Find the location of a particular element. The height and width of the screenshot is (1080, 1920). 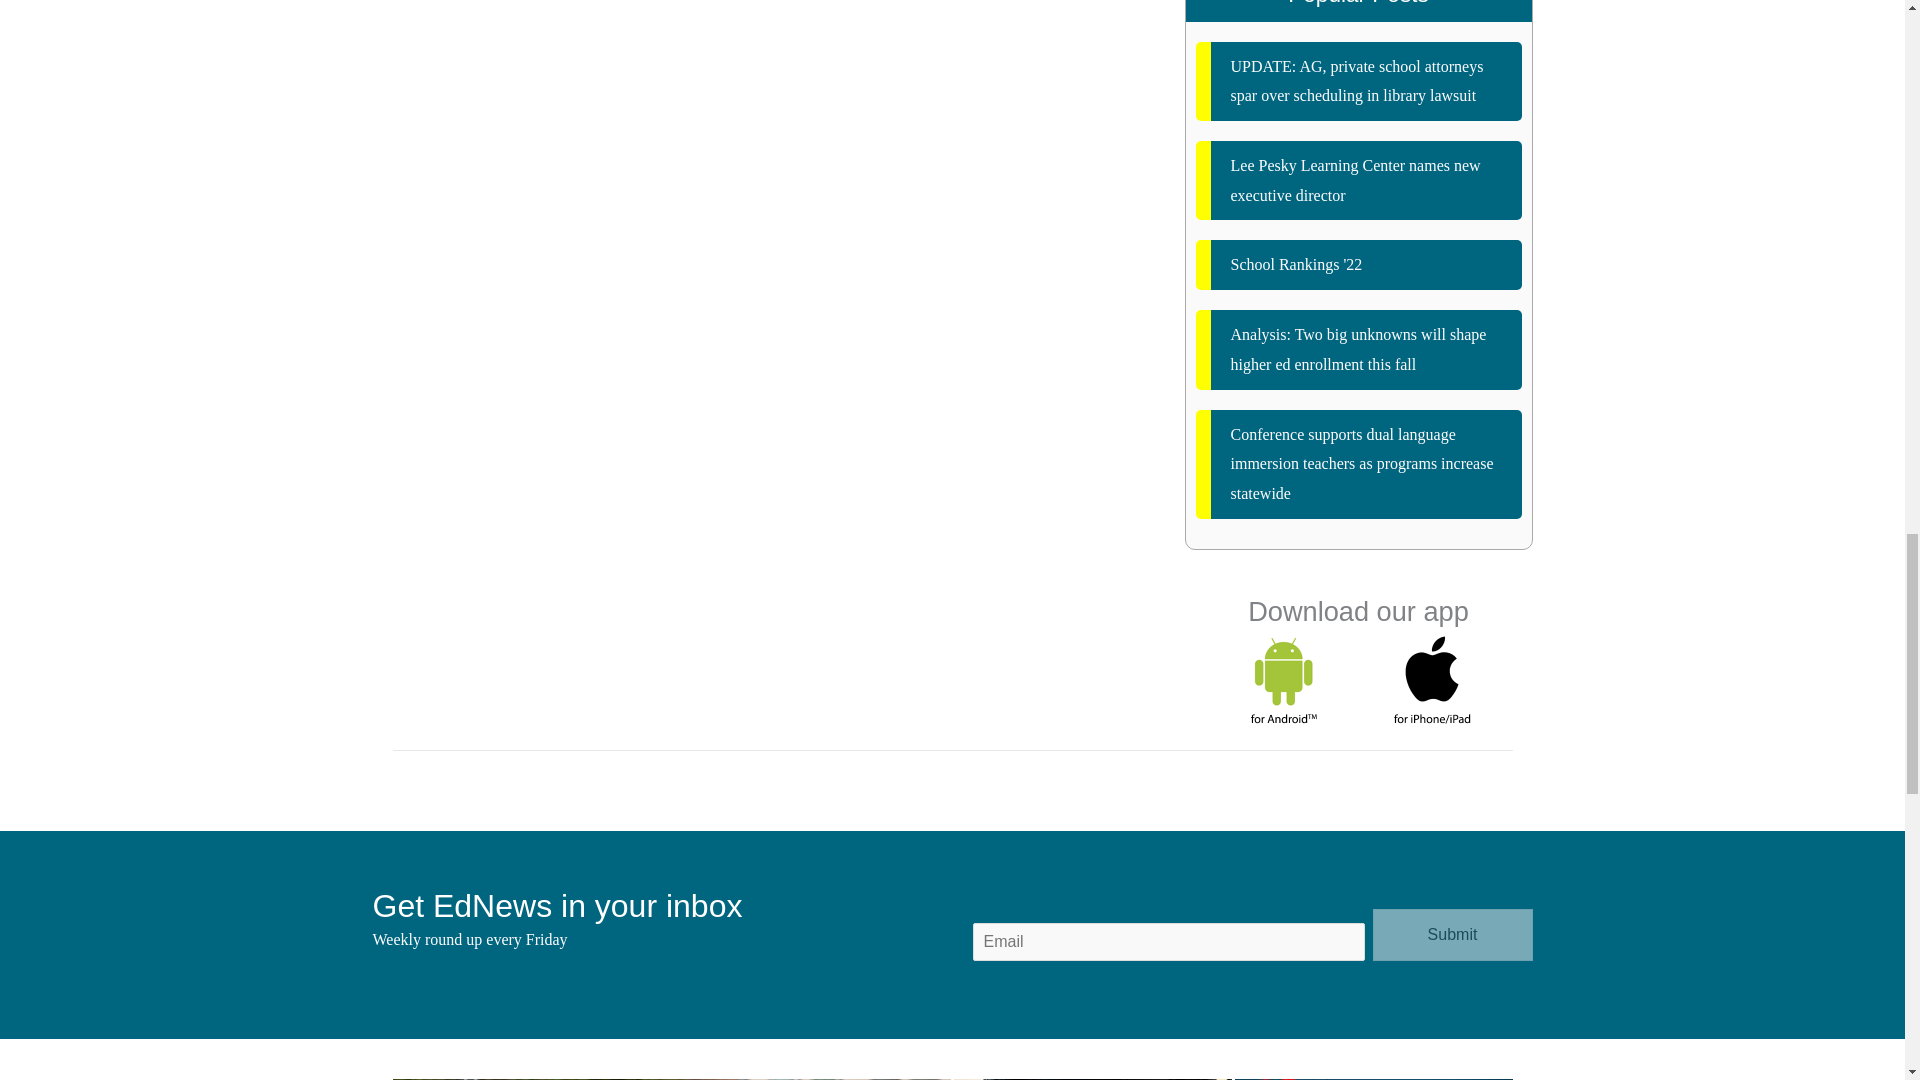

Submit is located at coordinates (1452, 935).